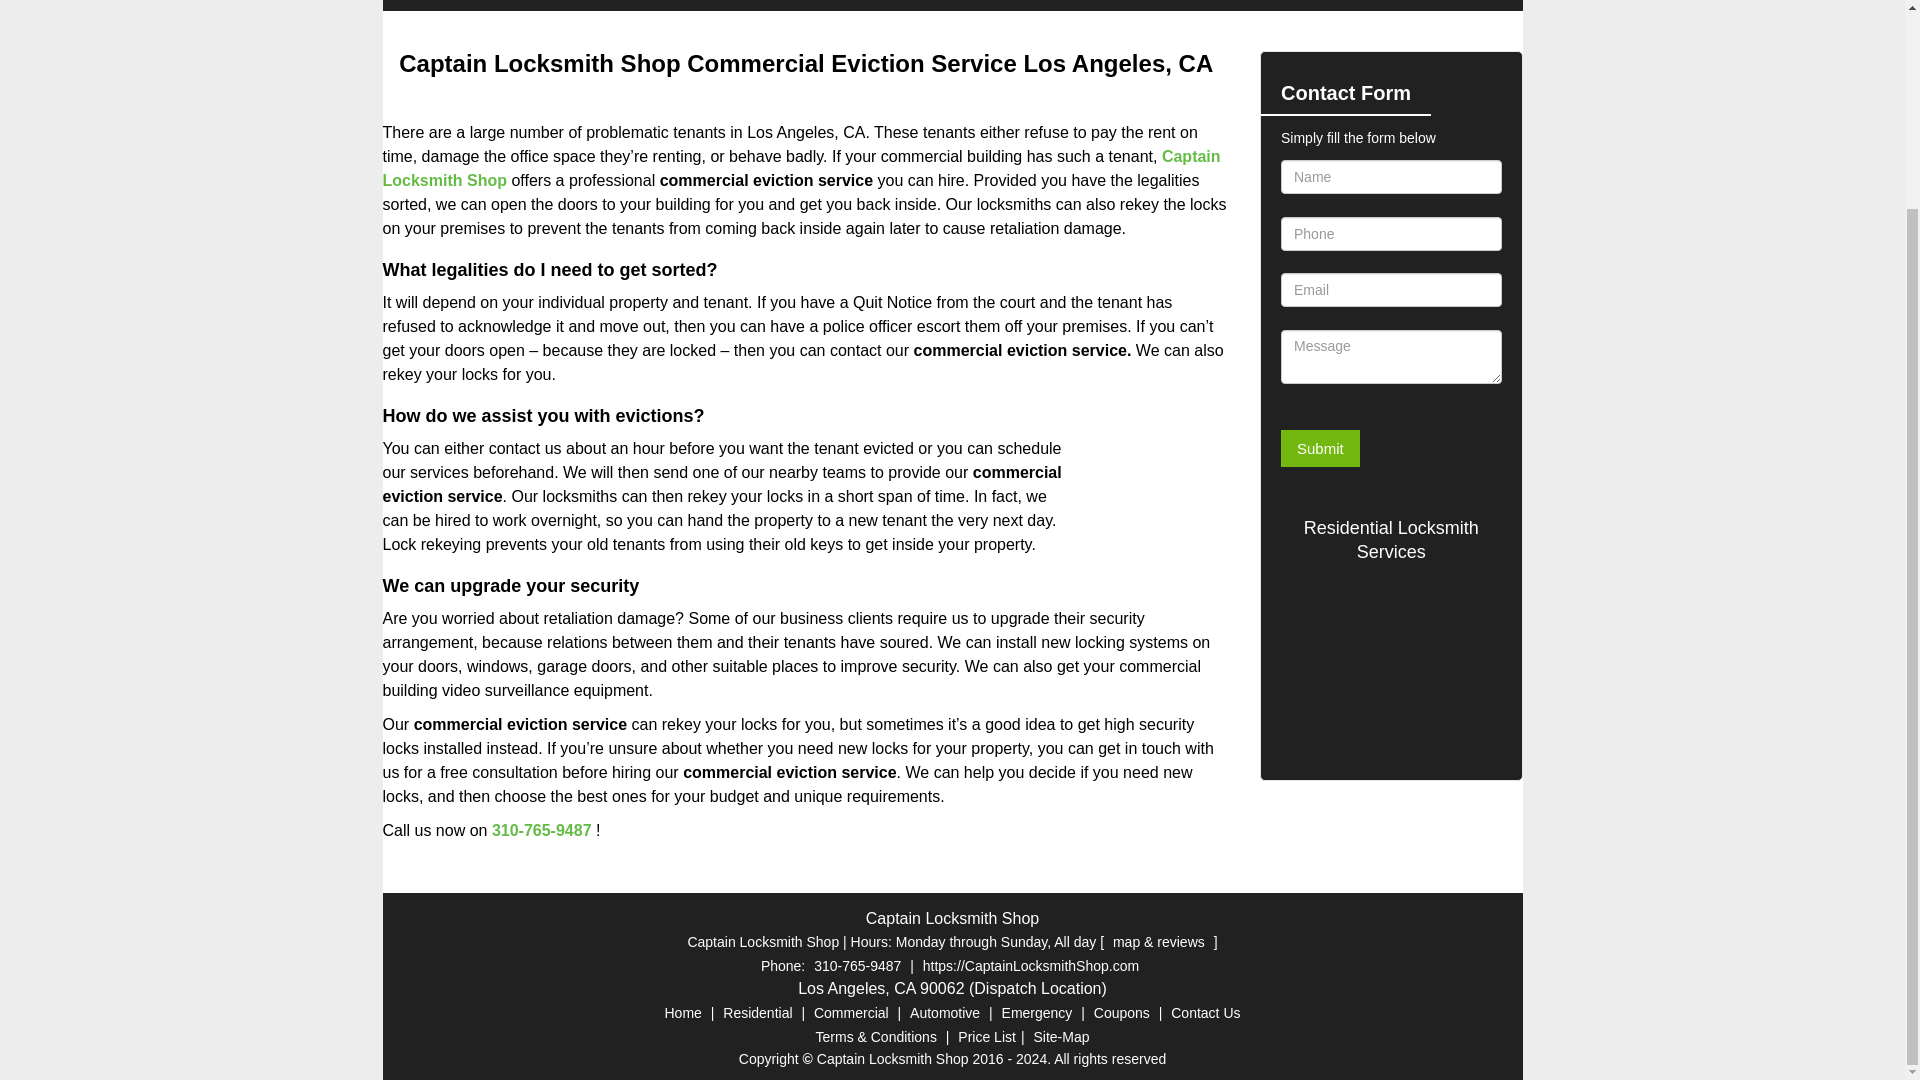 The height and width of the screenshot is (1080, 1920). Describe the element at coordinates (800, 168) in the screenshot. I see `Captain Locksmith Shop` at that location.